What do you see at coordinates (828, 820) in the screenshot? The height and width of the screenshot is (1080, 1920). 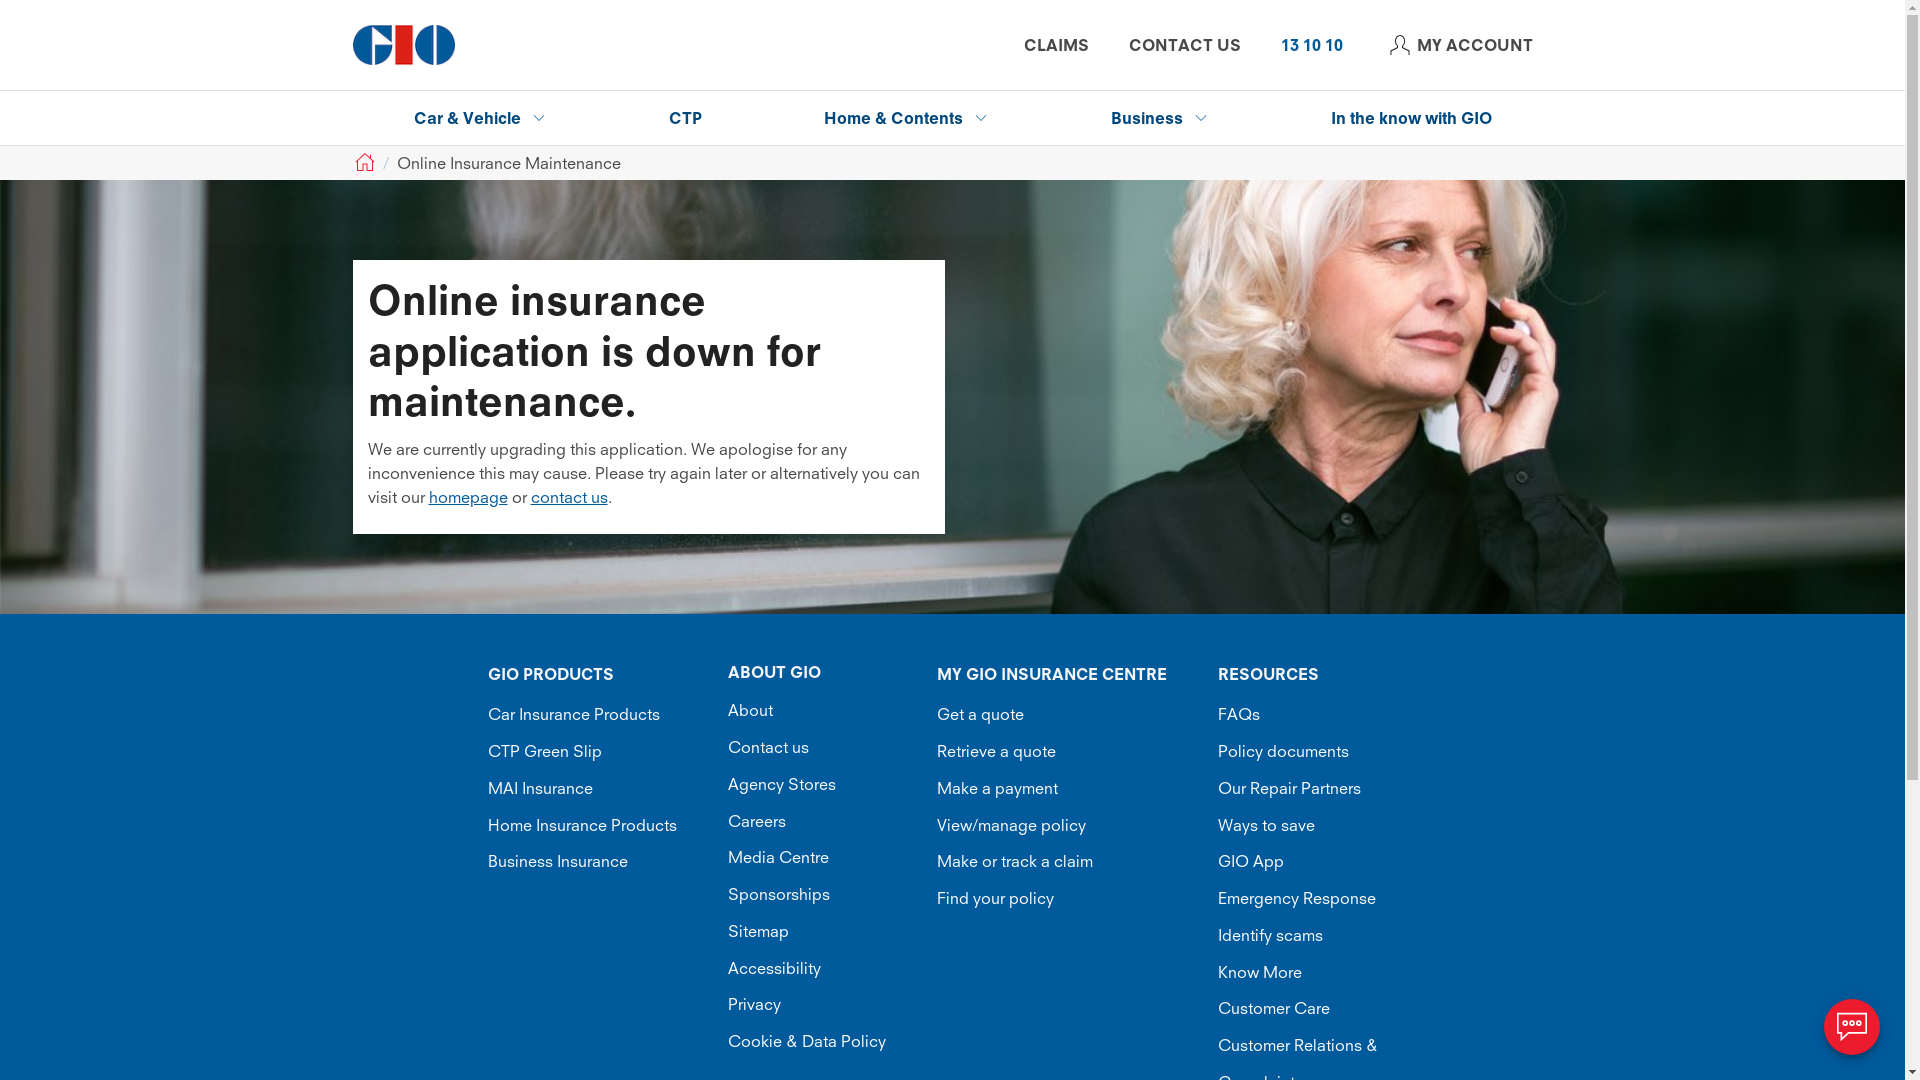 I see `Careers` at bounding box center [828, 820].